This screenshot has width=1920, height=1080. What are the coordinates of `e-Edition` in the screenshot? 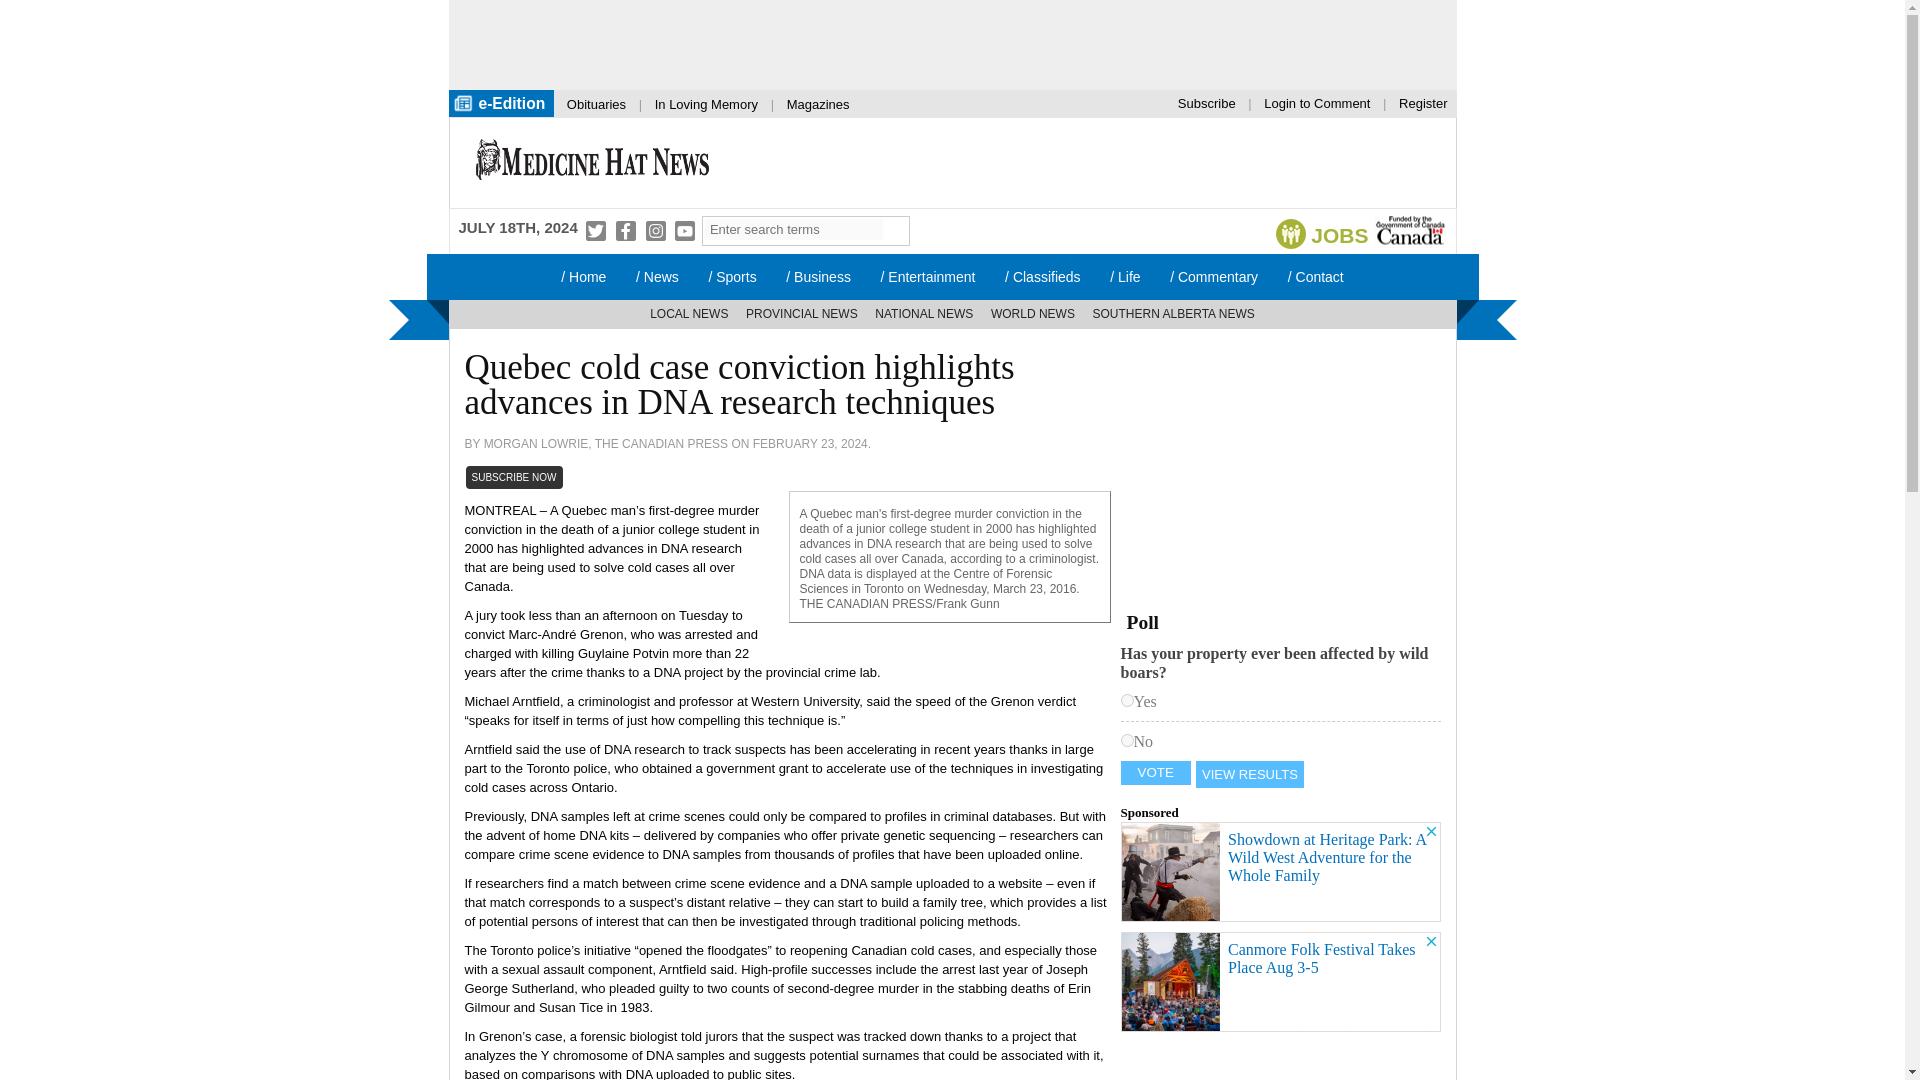 It's located at (500, 102).